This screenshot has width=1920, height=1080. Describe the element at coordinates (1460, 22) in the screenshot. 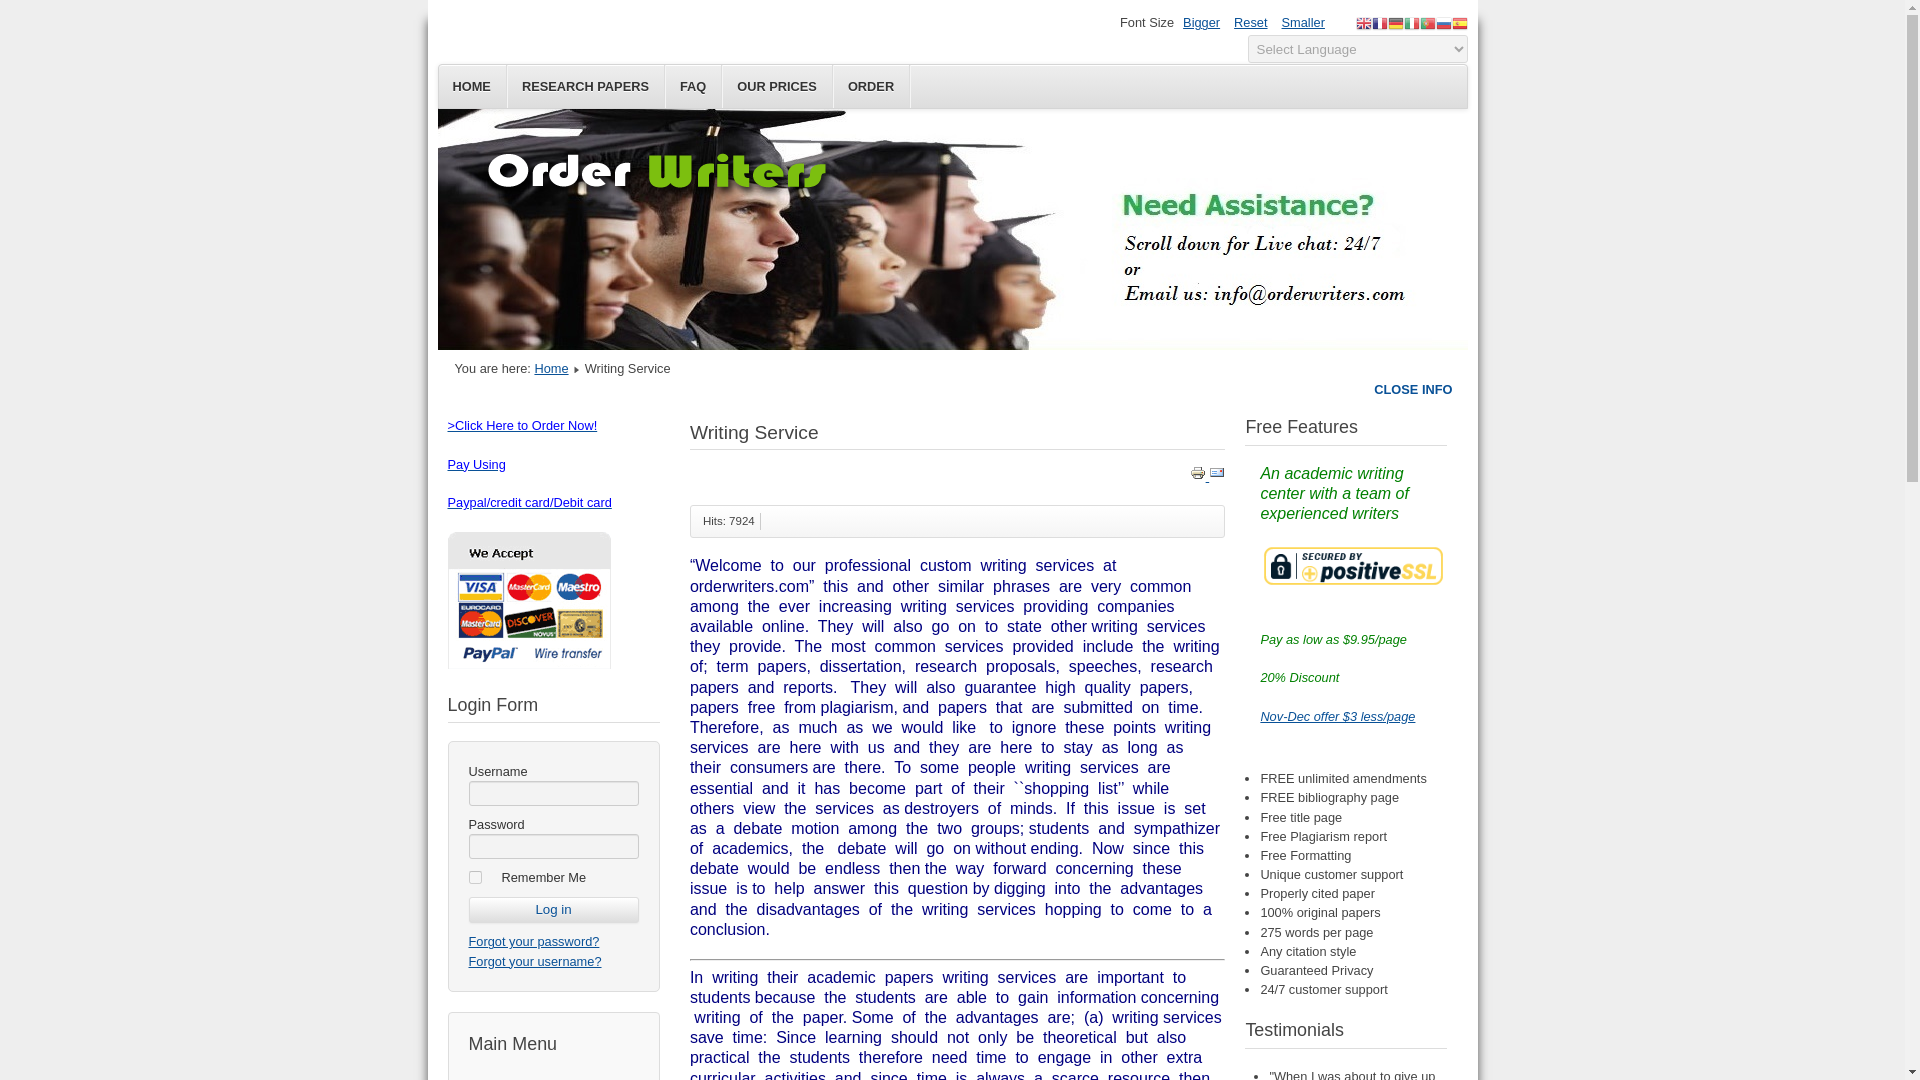

I see `Spanish` at that location.